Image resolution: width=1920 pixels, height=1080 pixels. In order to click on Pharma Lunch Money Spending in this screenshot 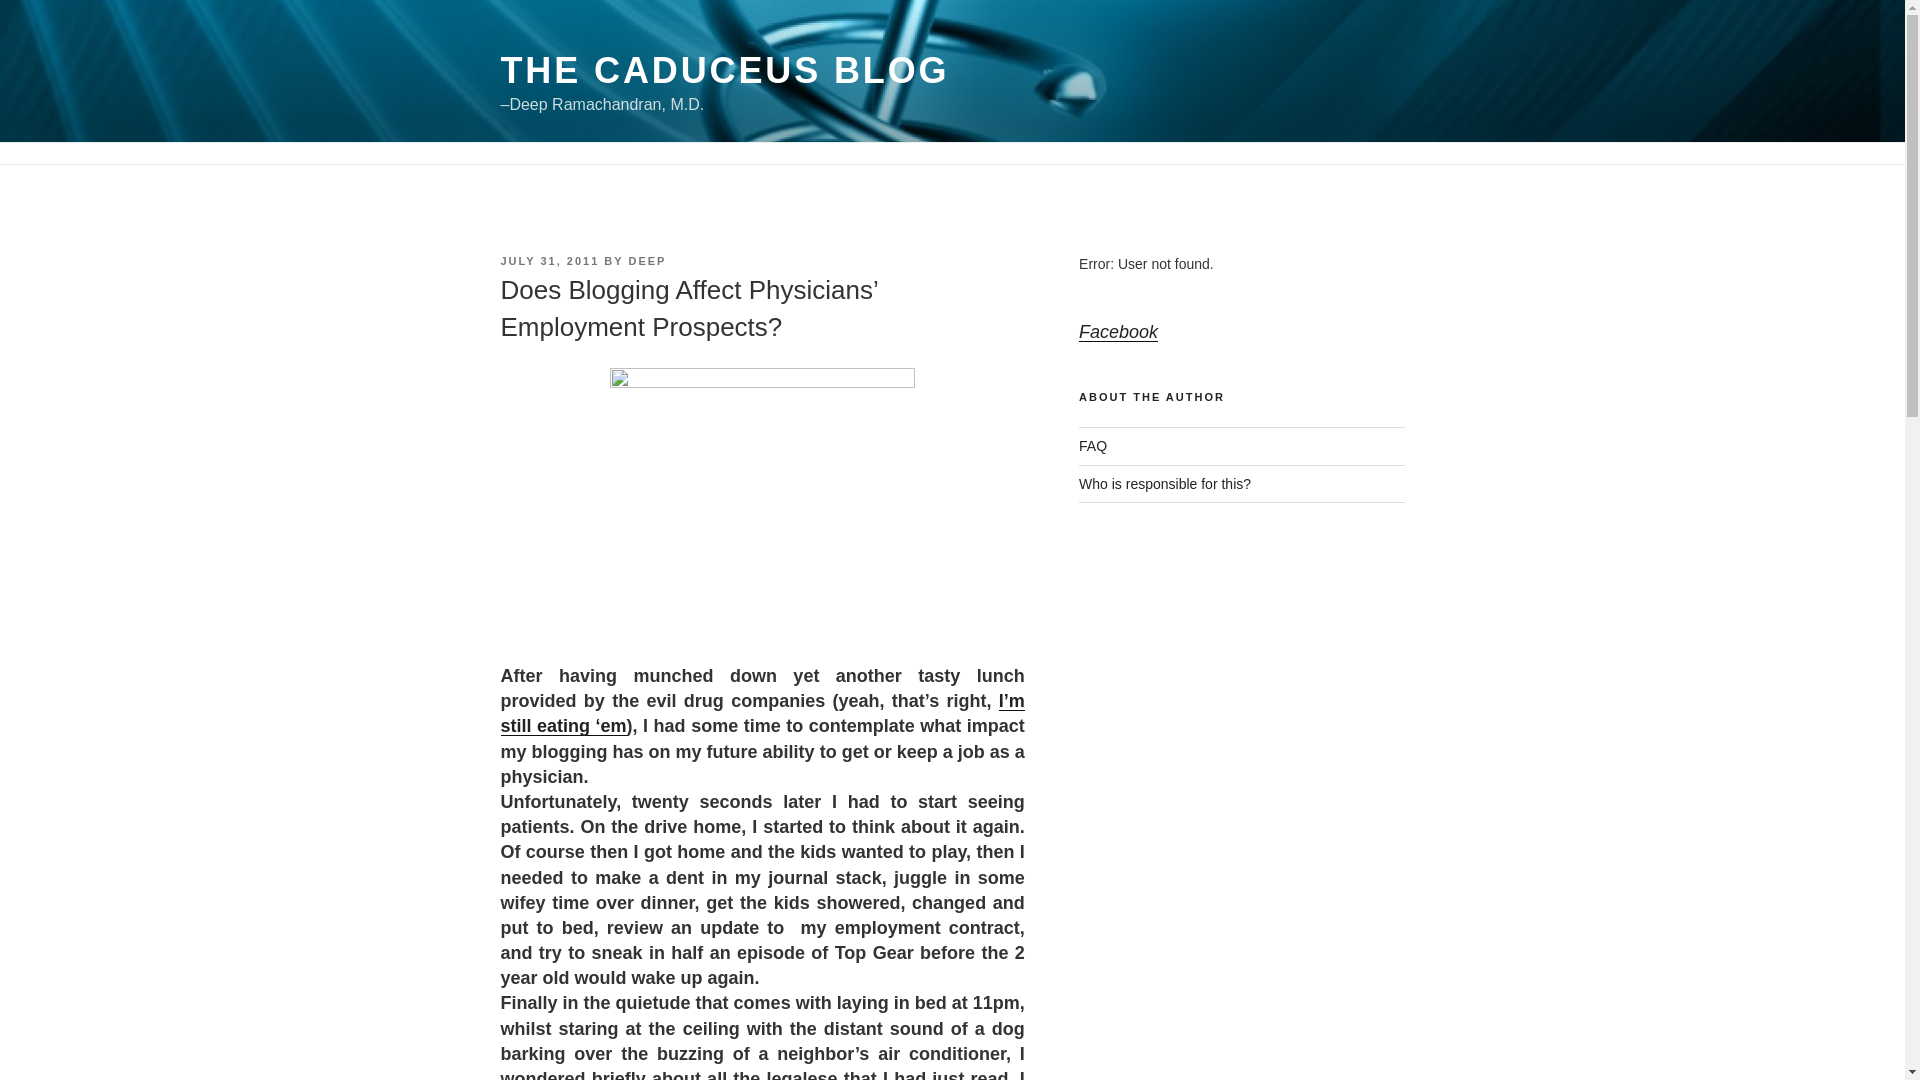, I will do `click(761, 713)`.